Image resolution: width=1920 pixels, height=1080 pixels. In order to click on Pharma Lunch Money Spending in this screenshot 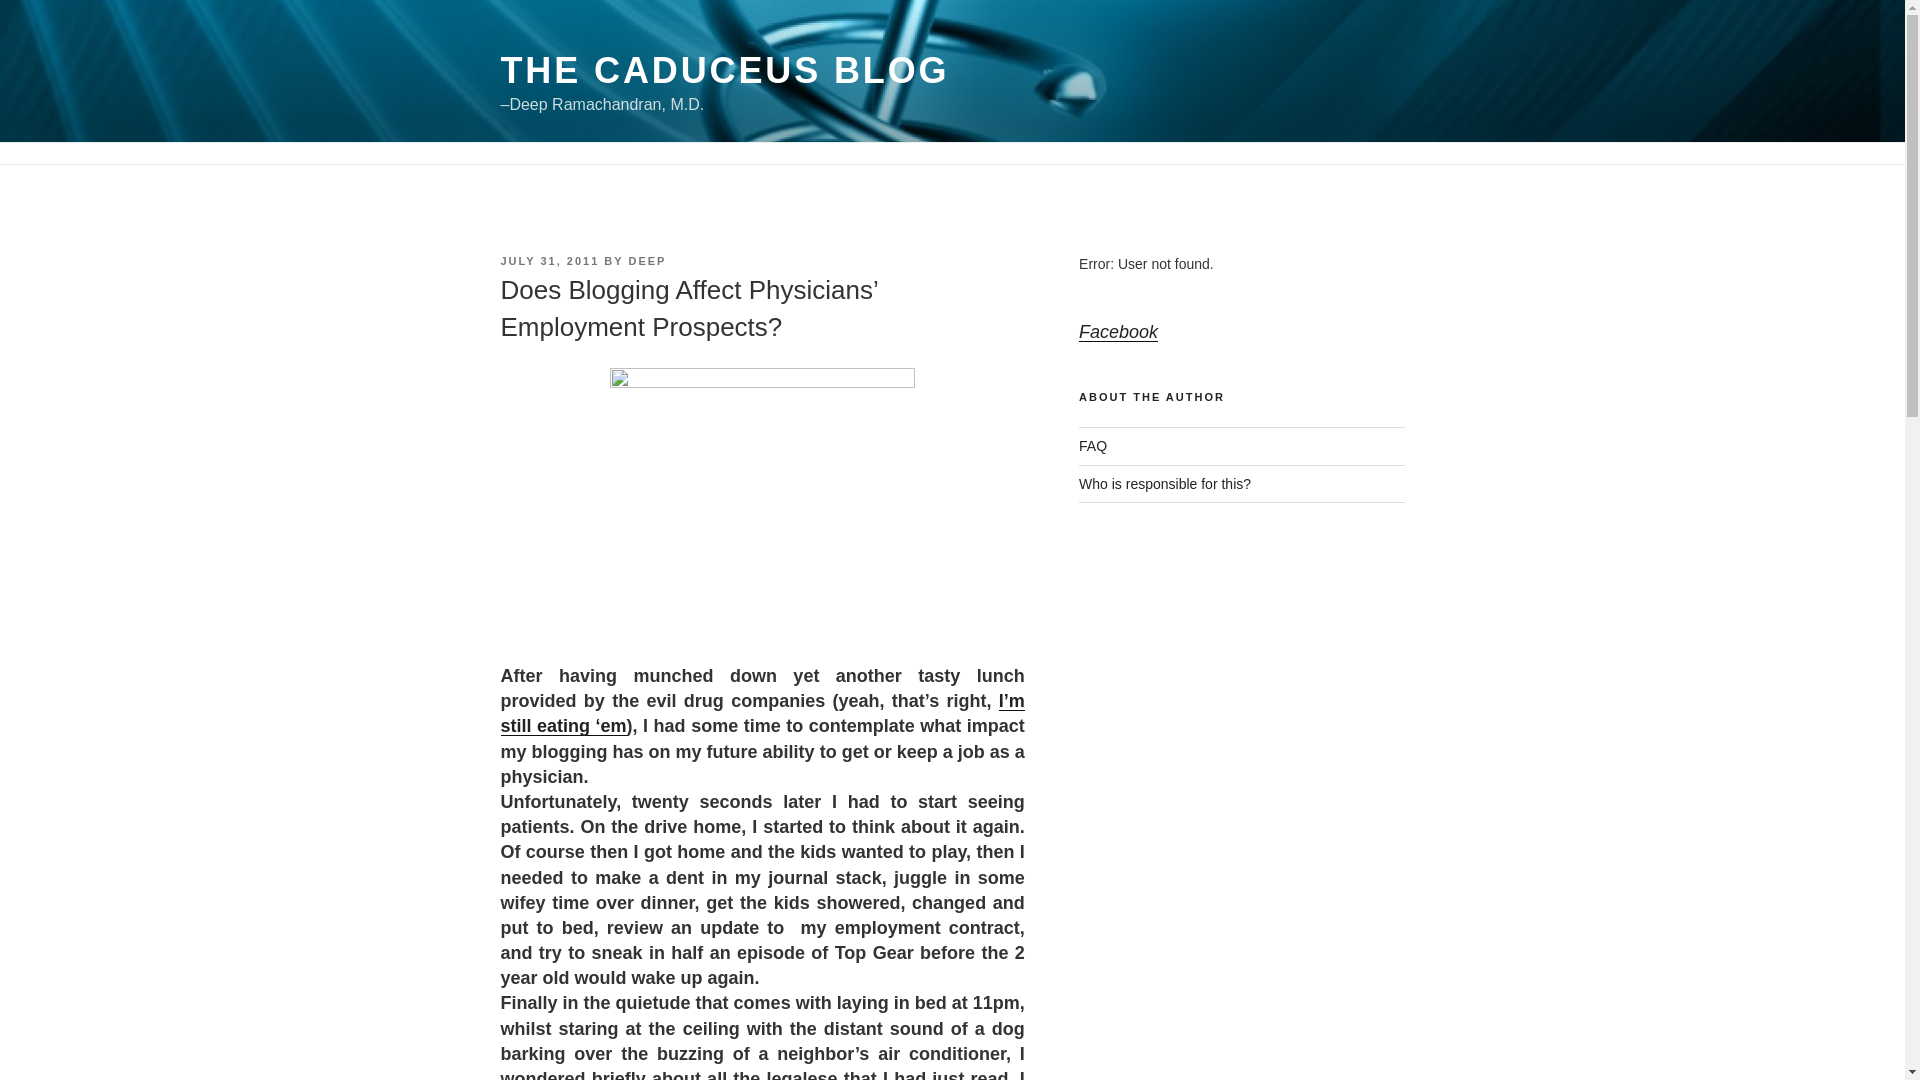, I will do `click(761, 713)`.